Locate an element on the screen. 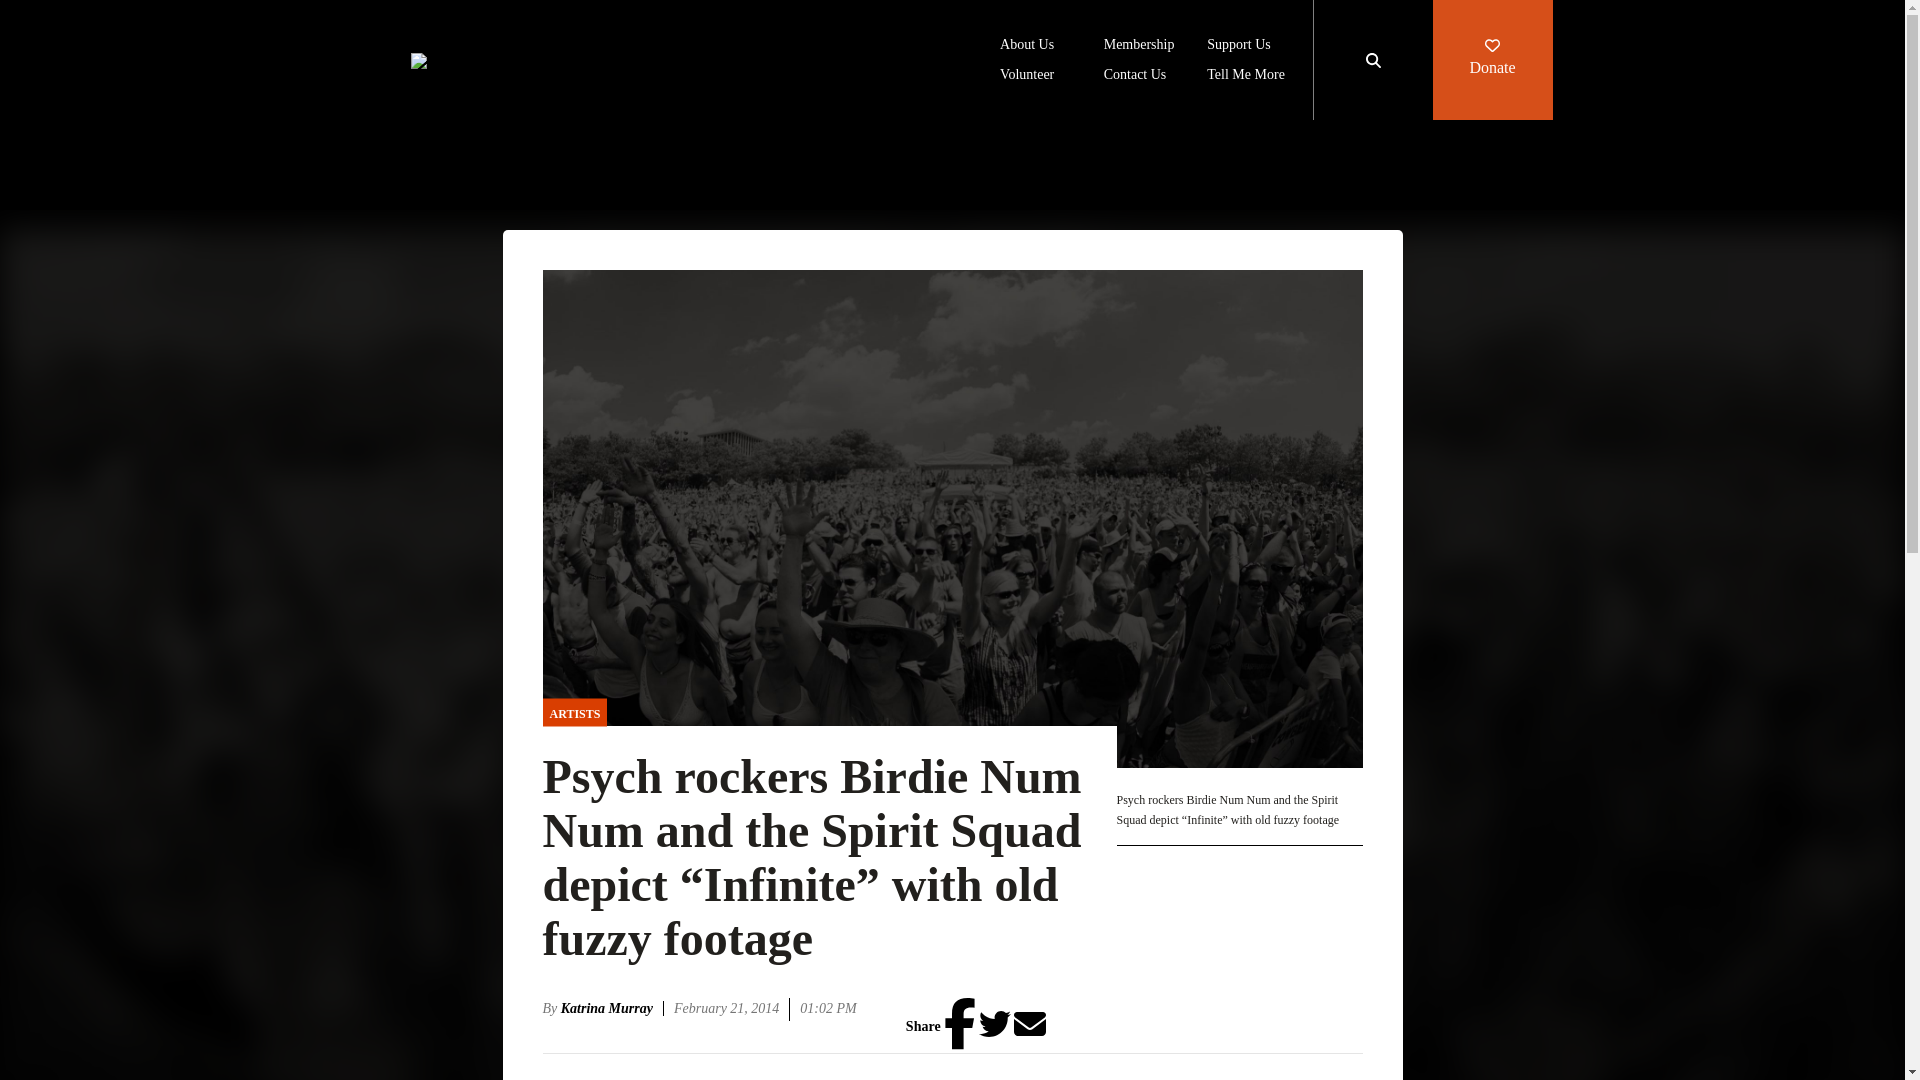 This screenshot has height=1080, width=1920. About Us is located at coordinates (1027, 46).